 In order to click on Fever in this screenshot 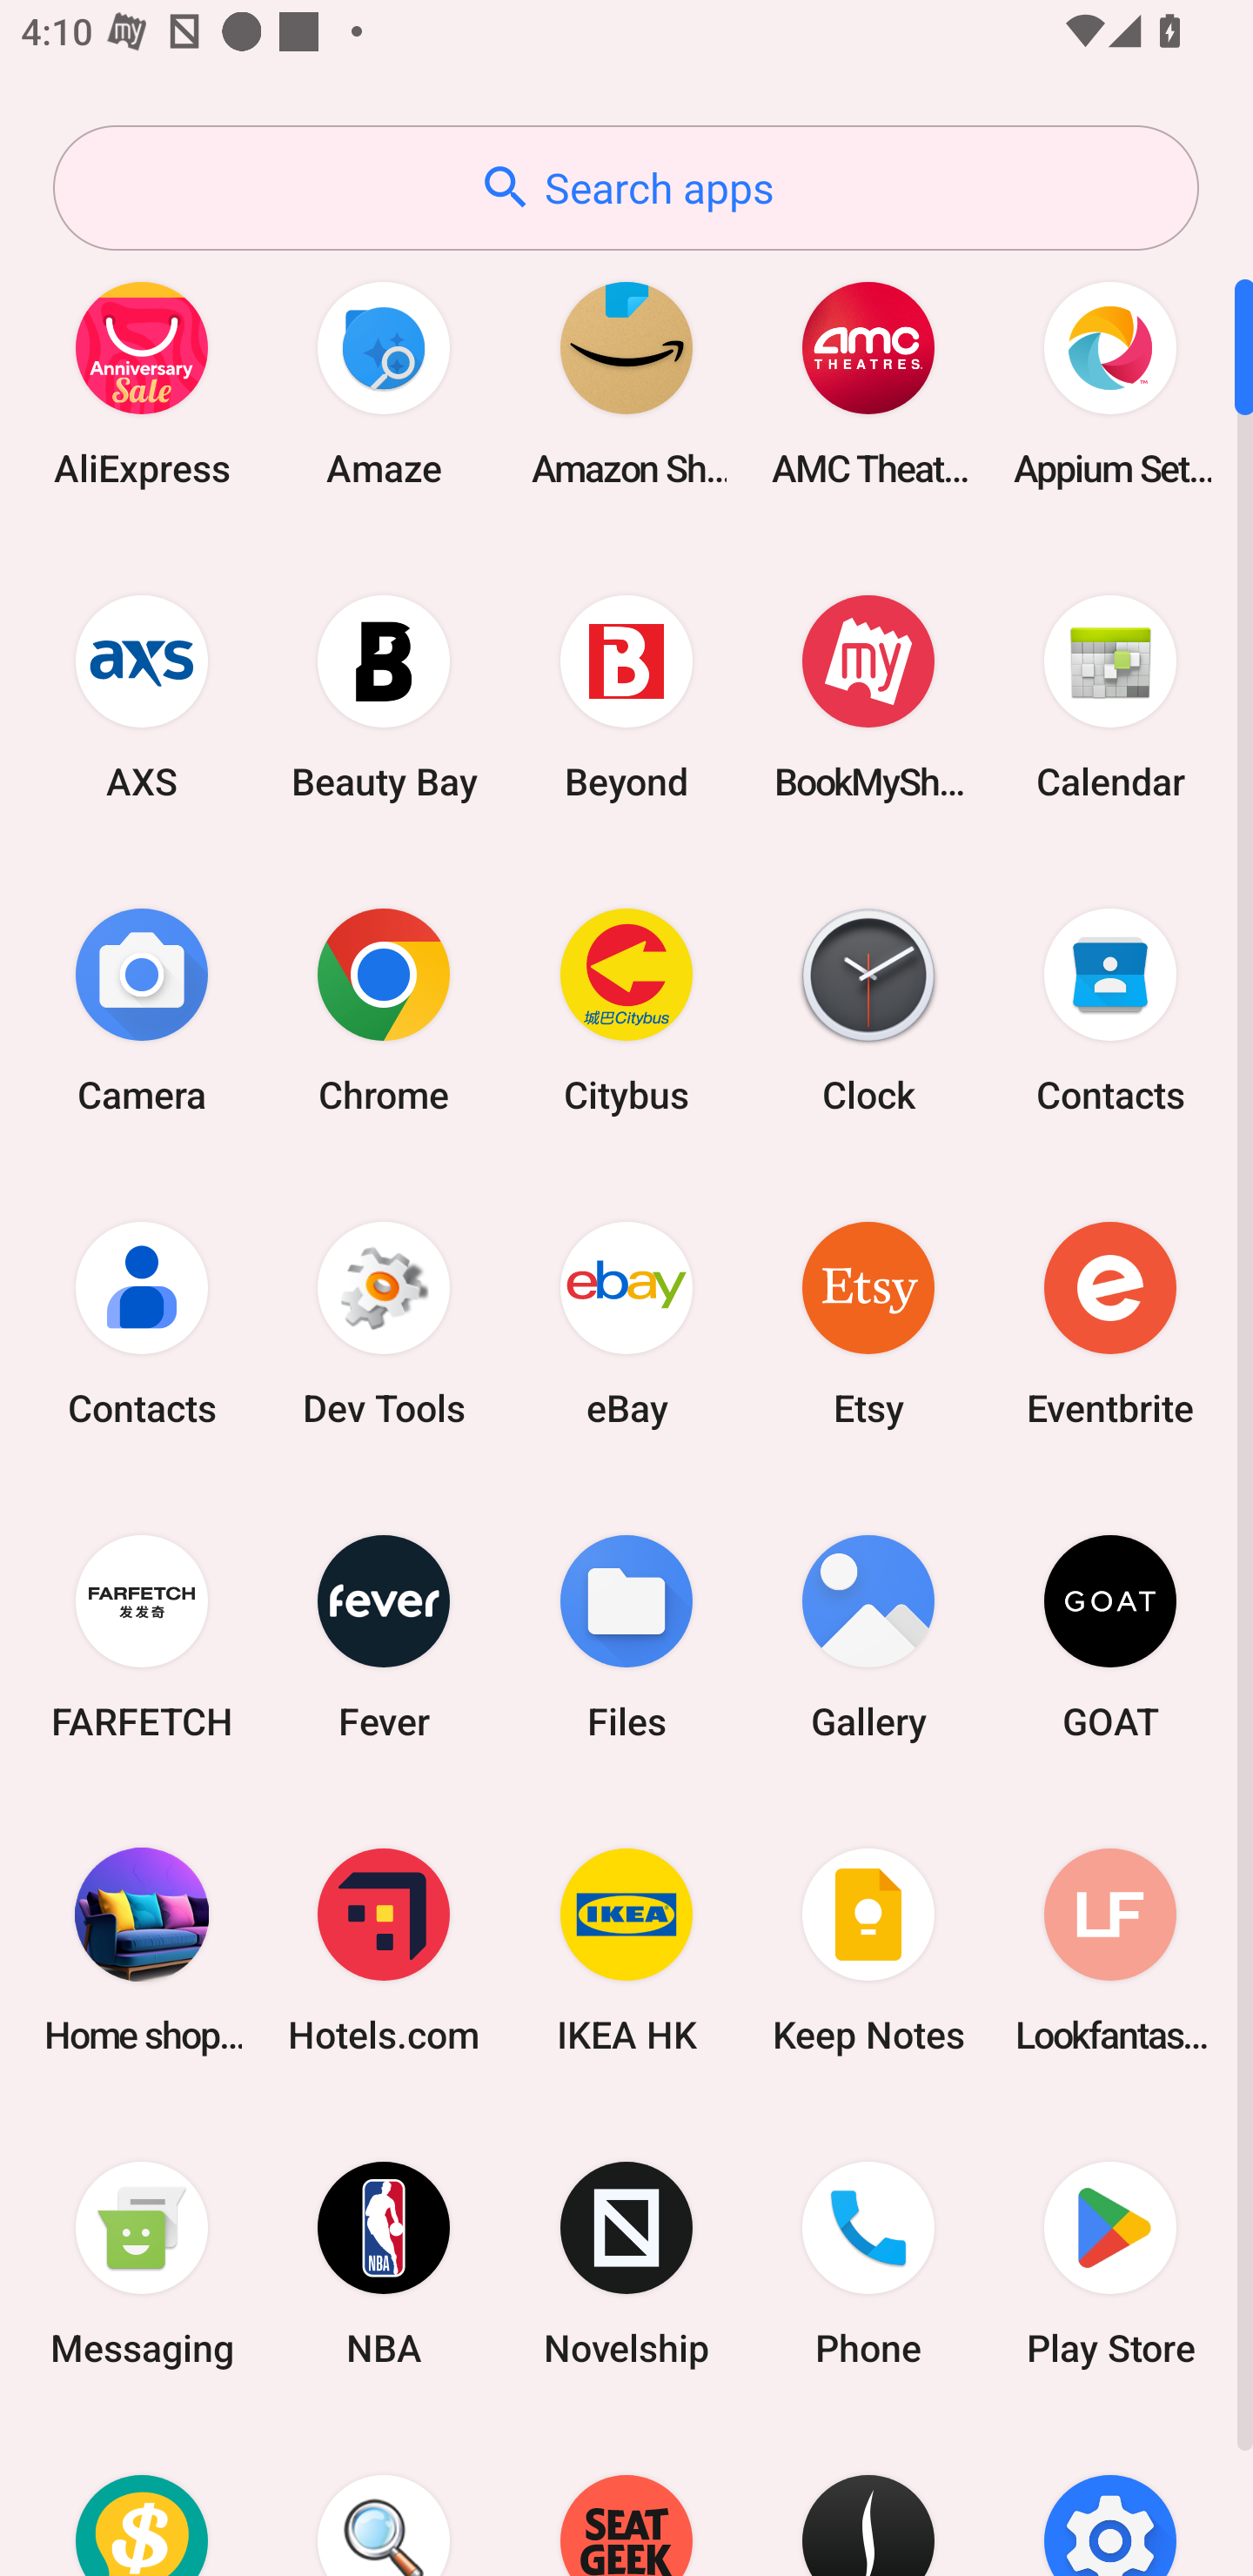, I will do `click(384, 1636)`.